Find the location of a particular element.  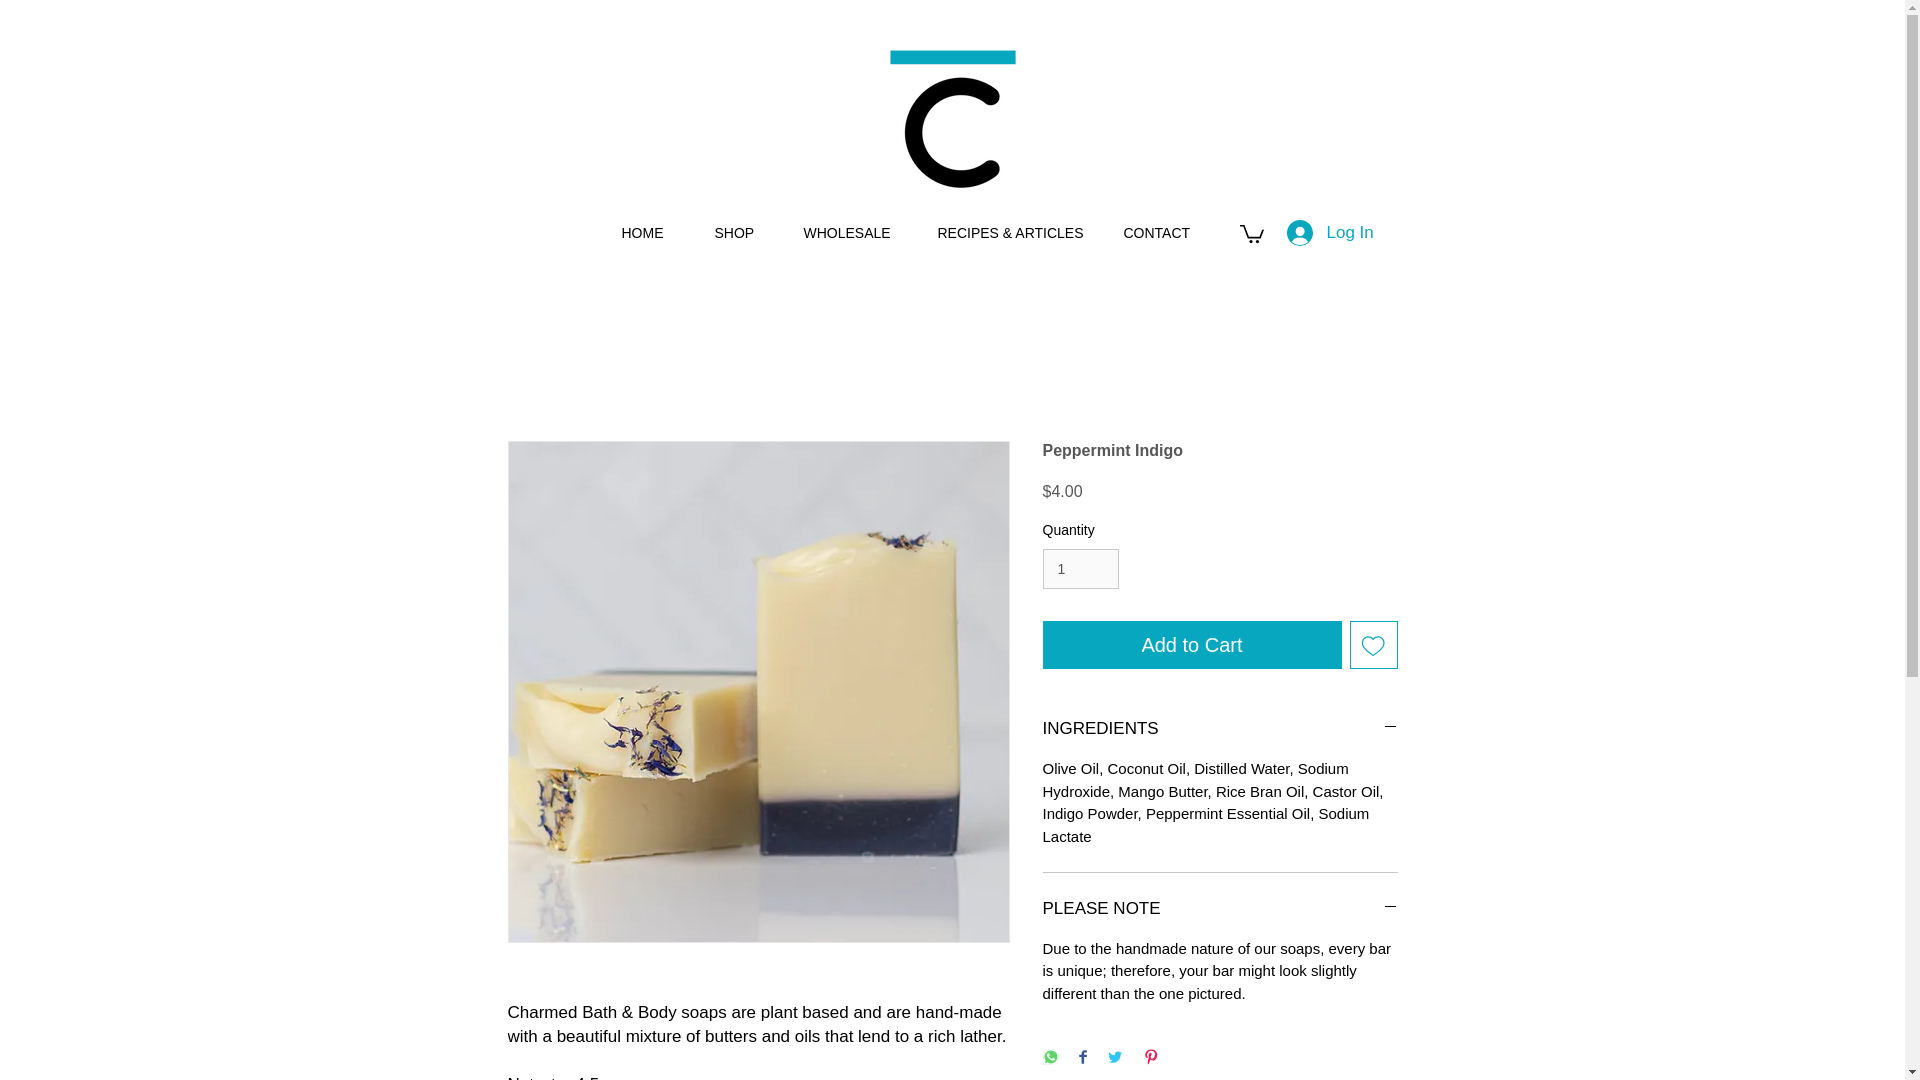

HOME is located at coordinates (652, 232).